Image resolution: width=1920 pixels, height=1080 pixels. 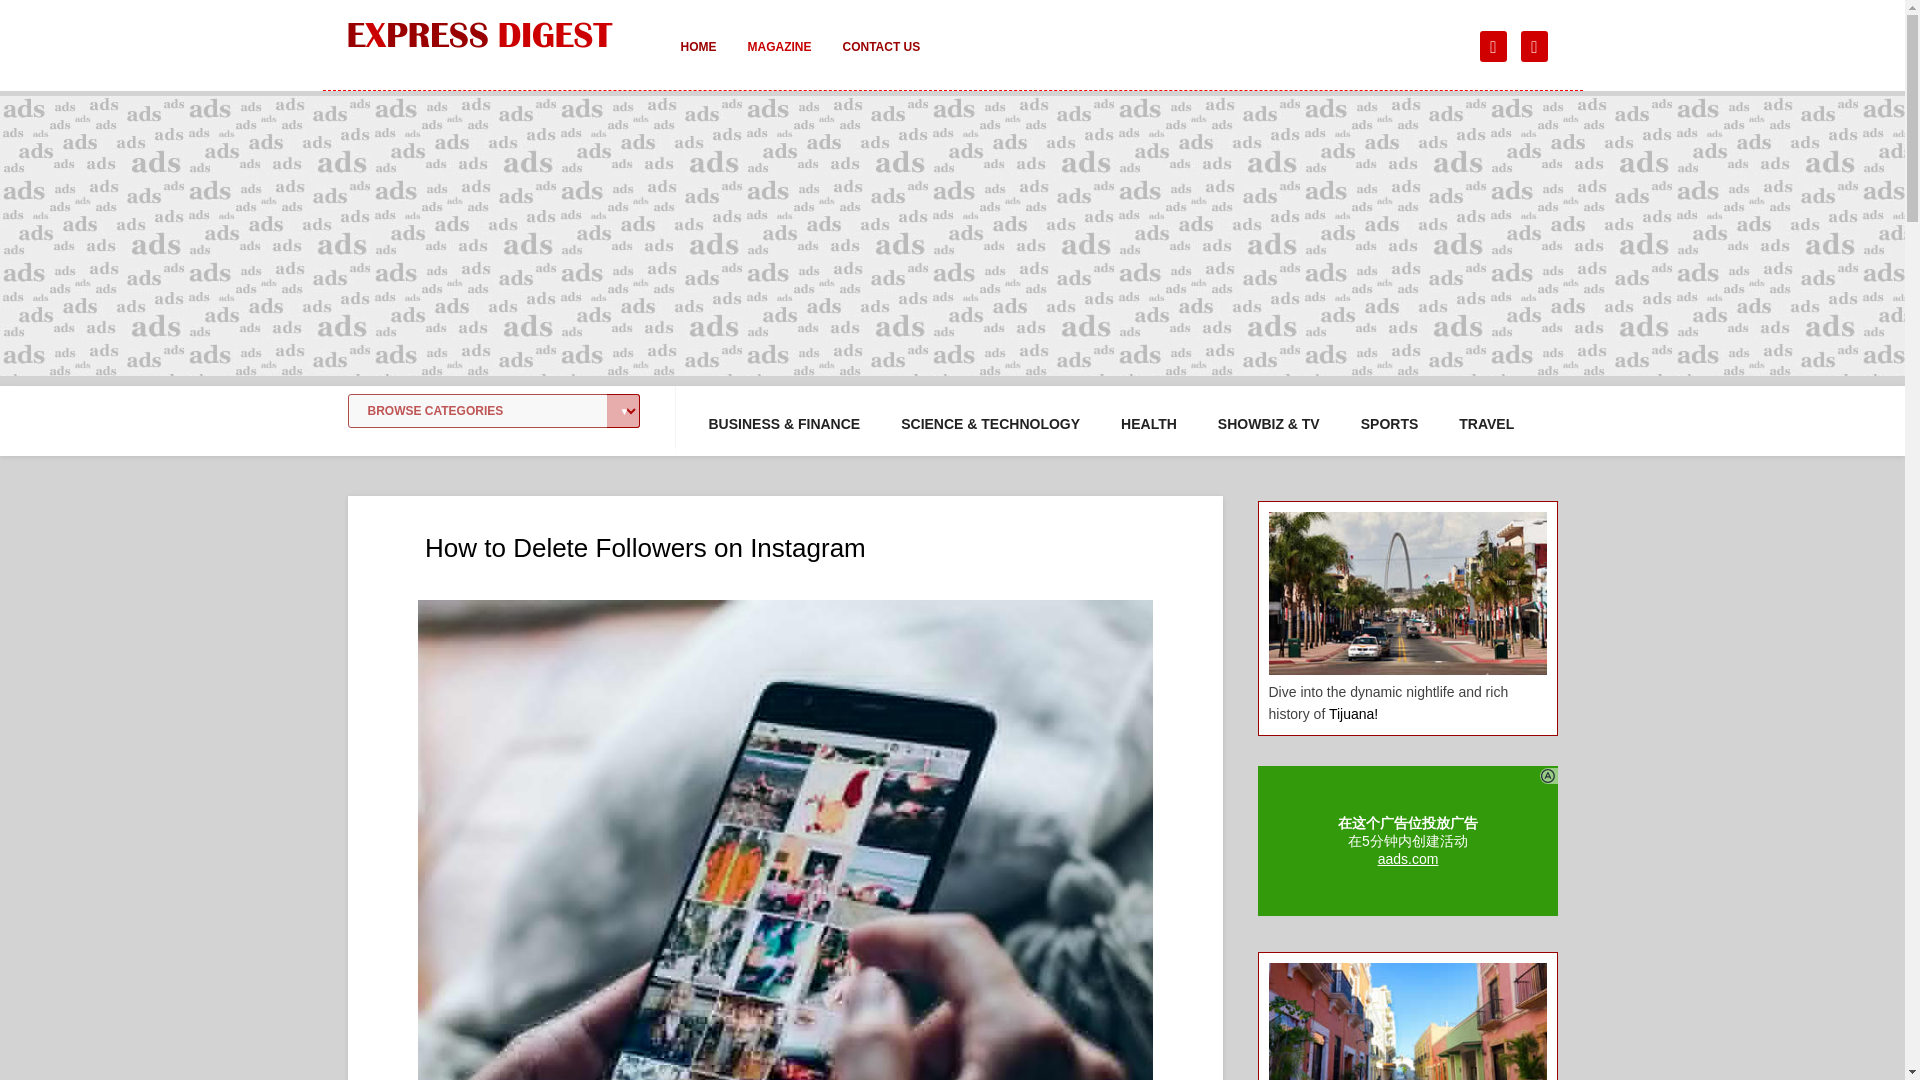 What do you see at coordinates (779, 60) in the screenshot?
I see `MAGAZINE` at bounding box center [779, 60].